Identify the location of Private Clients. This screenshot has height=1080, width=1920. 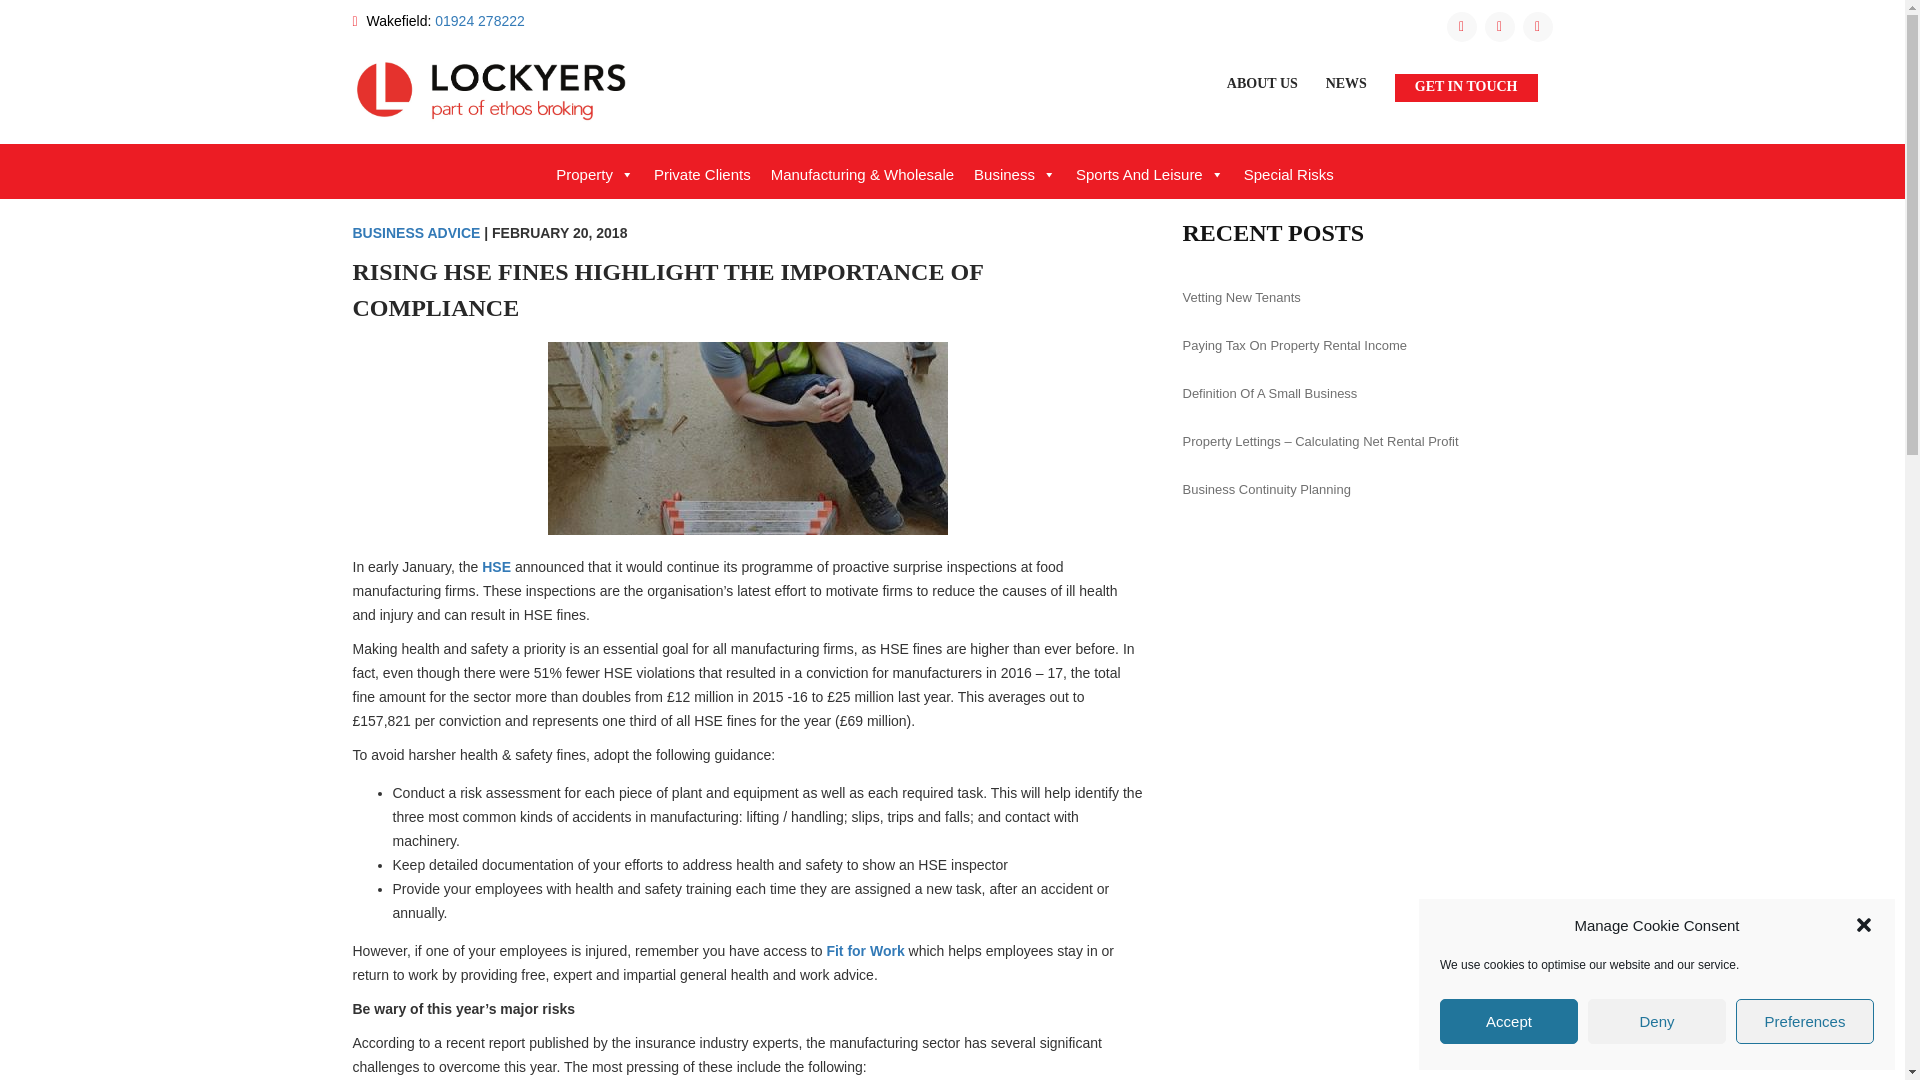
(702, 175).